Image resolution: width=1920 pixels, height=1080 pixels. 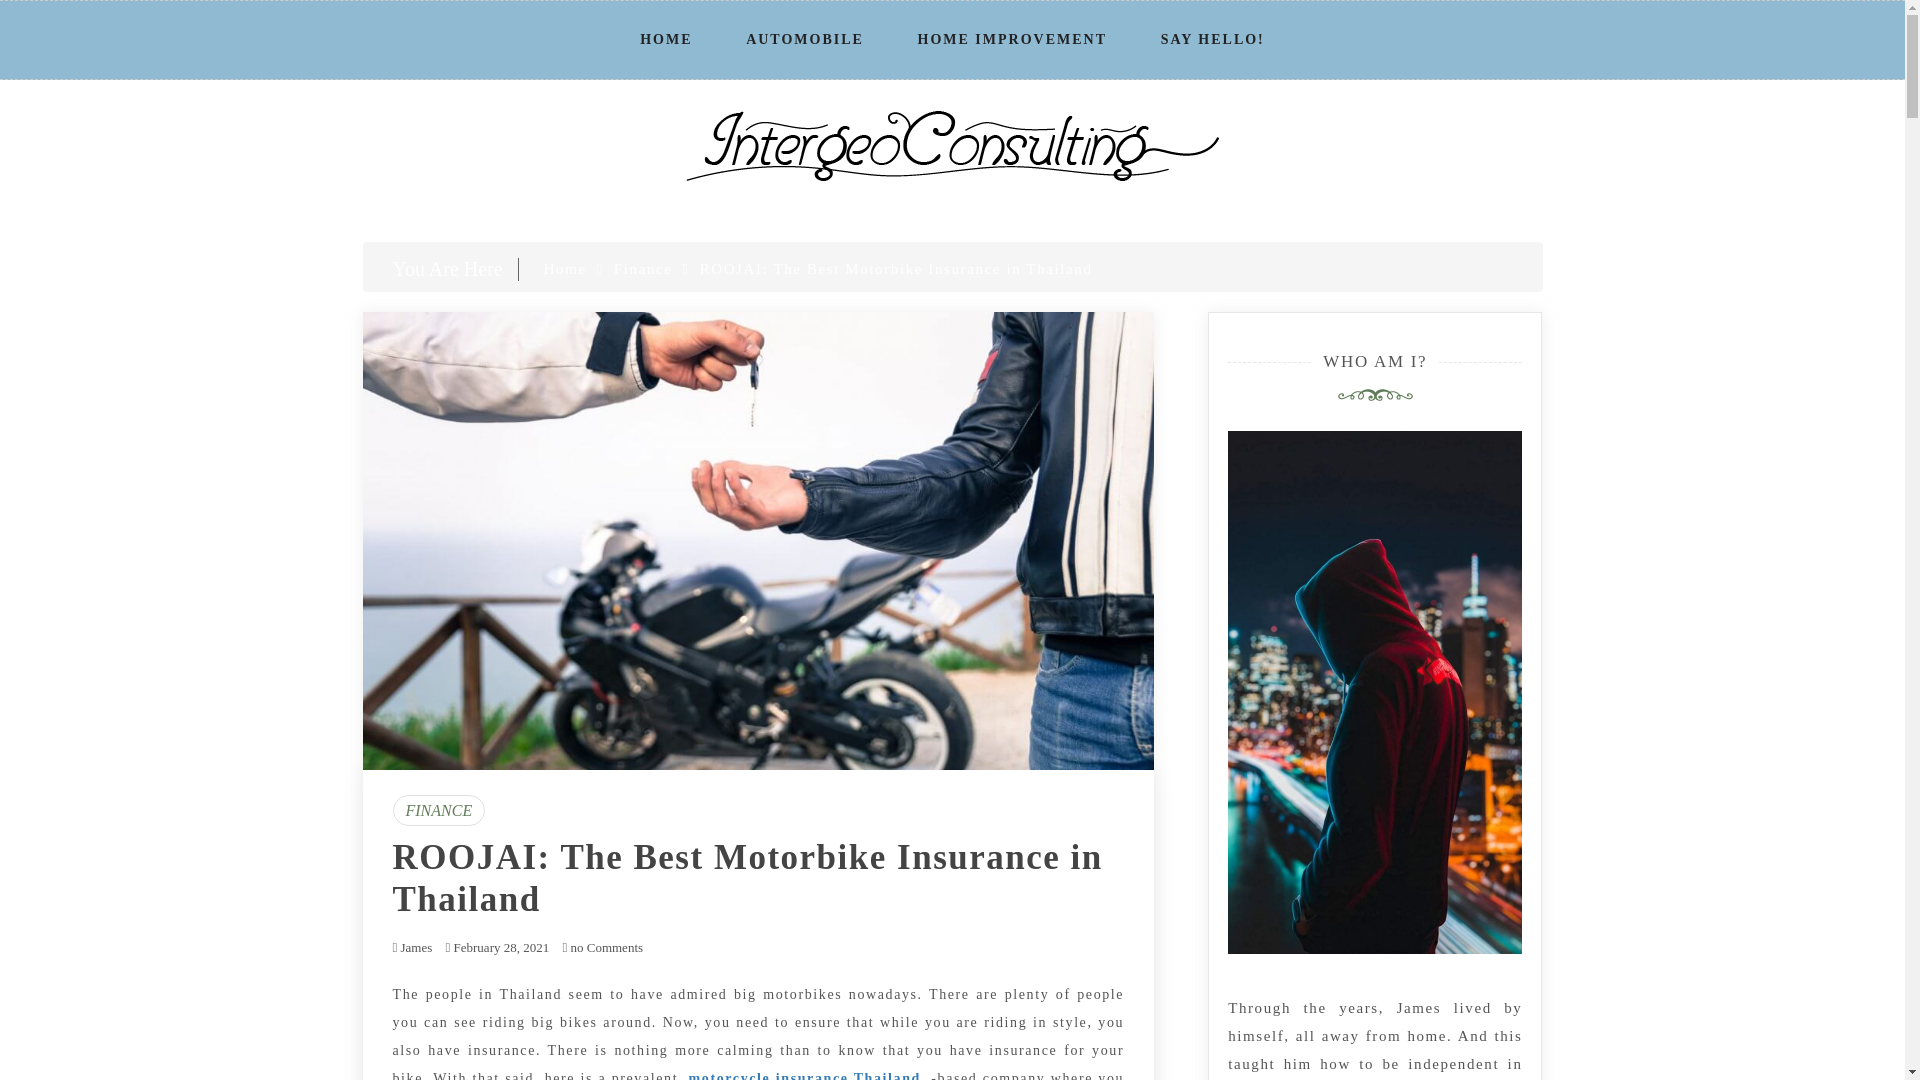 What do you see at coordinates (416, 946) in the screenshot?
I see `Posts by James` at bounding box center [416, 946].